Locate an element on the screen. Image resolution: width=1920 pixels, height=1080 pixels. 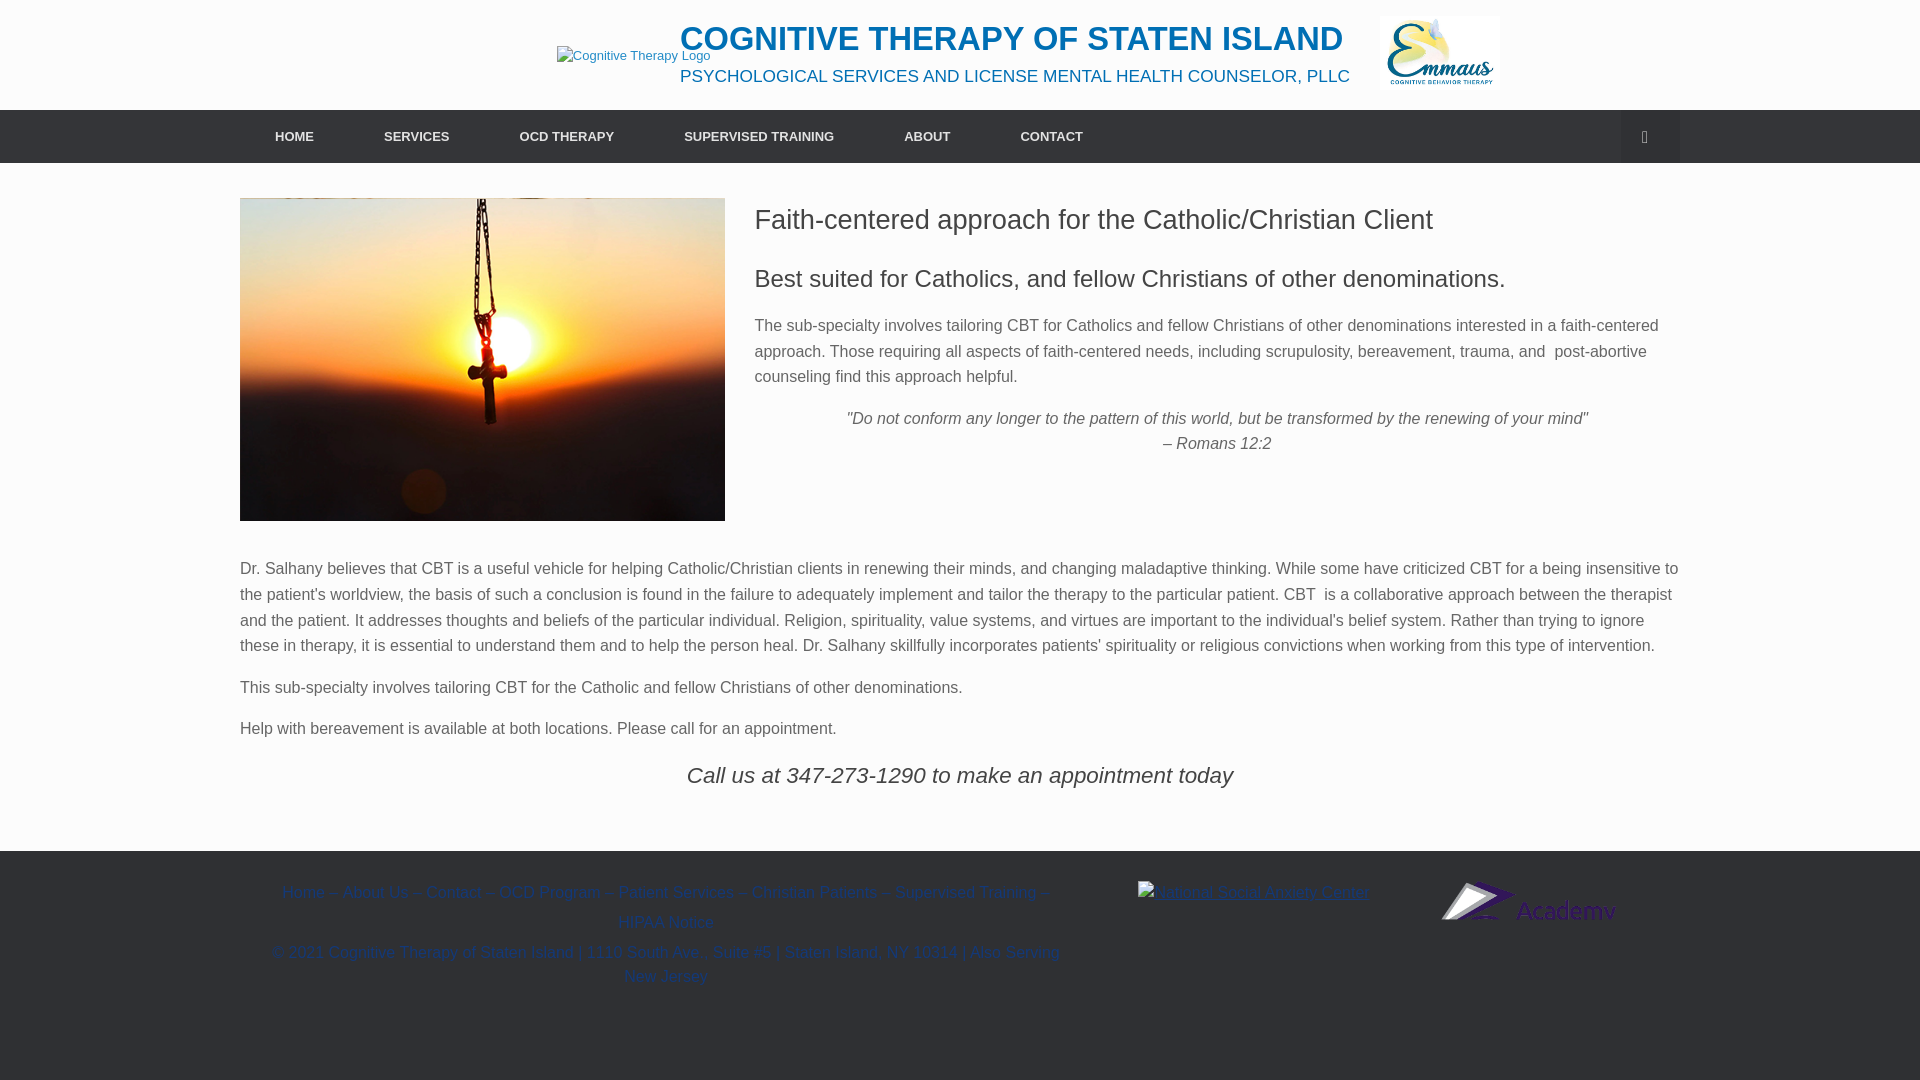
HIPAA Notice is located at coordinates (666, 924).